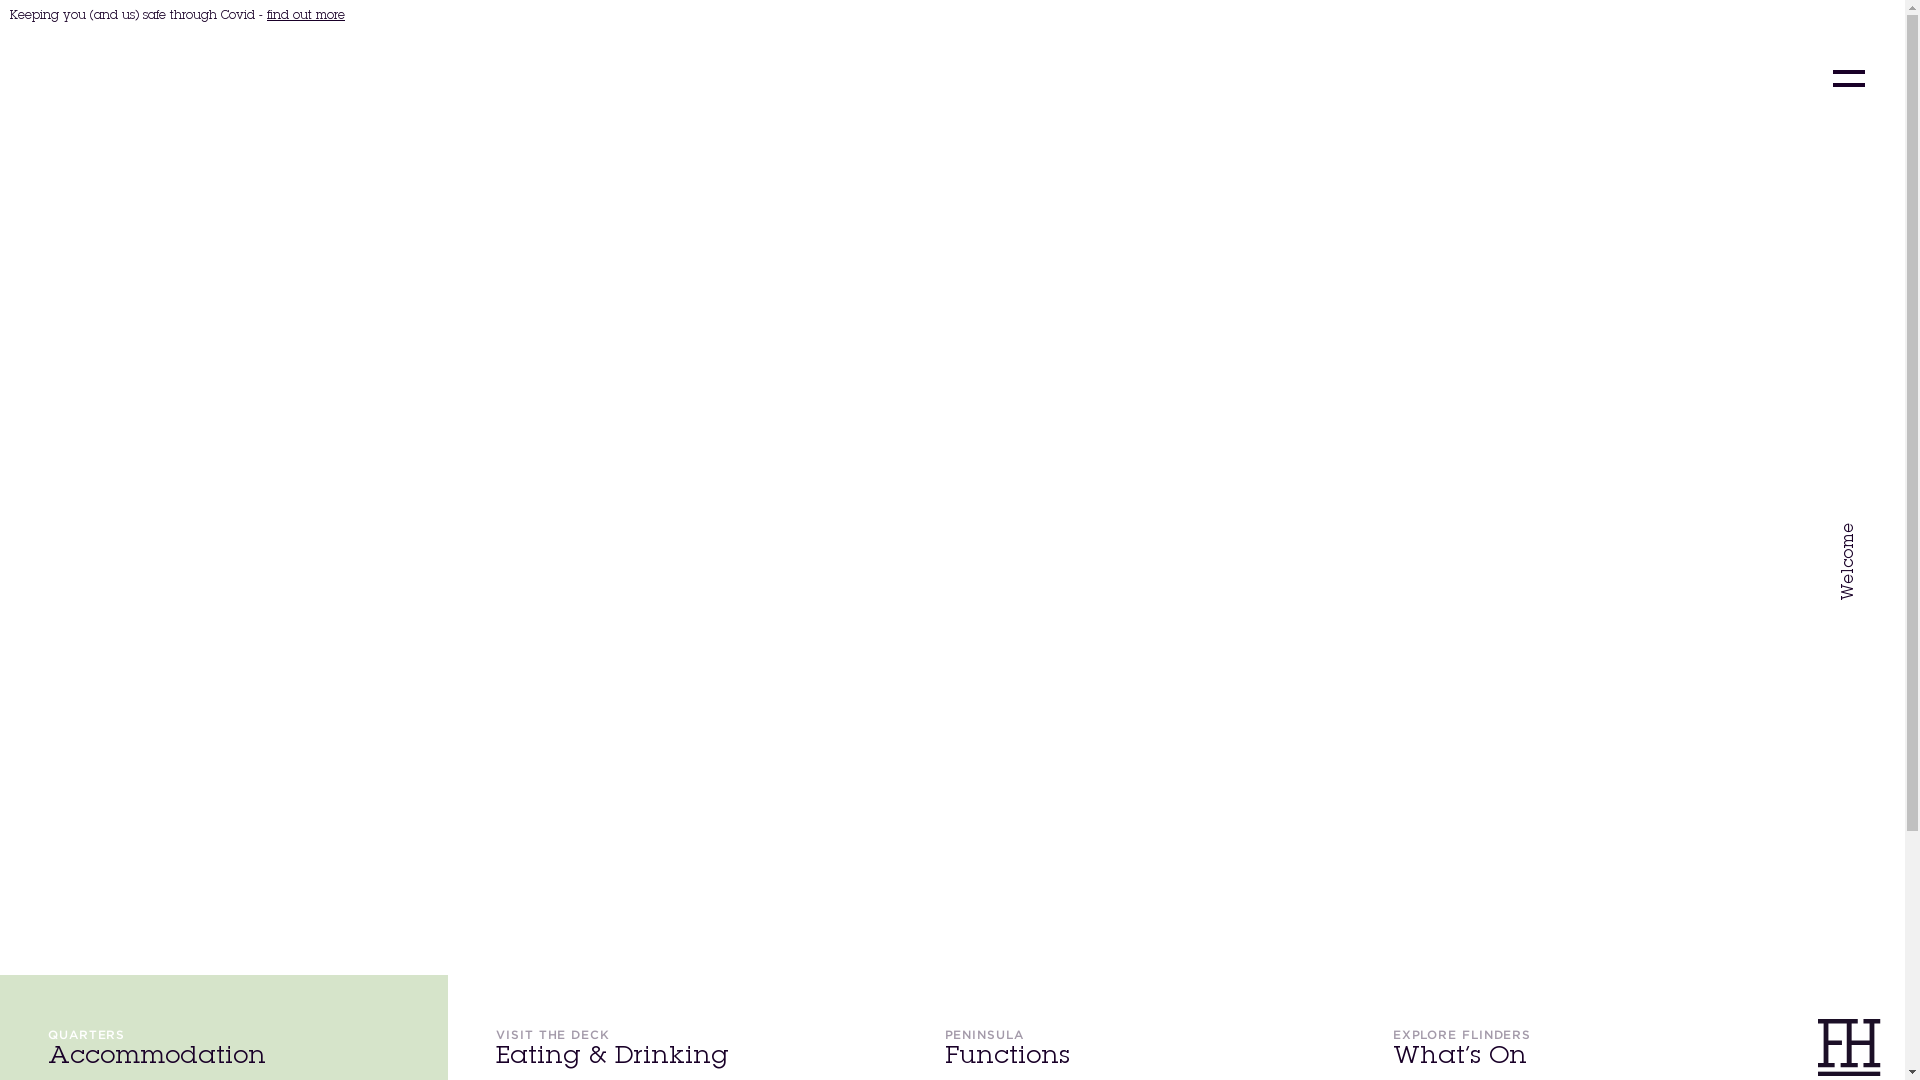  Describe the element at coordinates (306, 16) in the screenshot. I see `find out more` at that location.